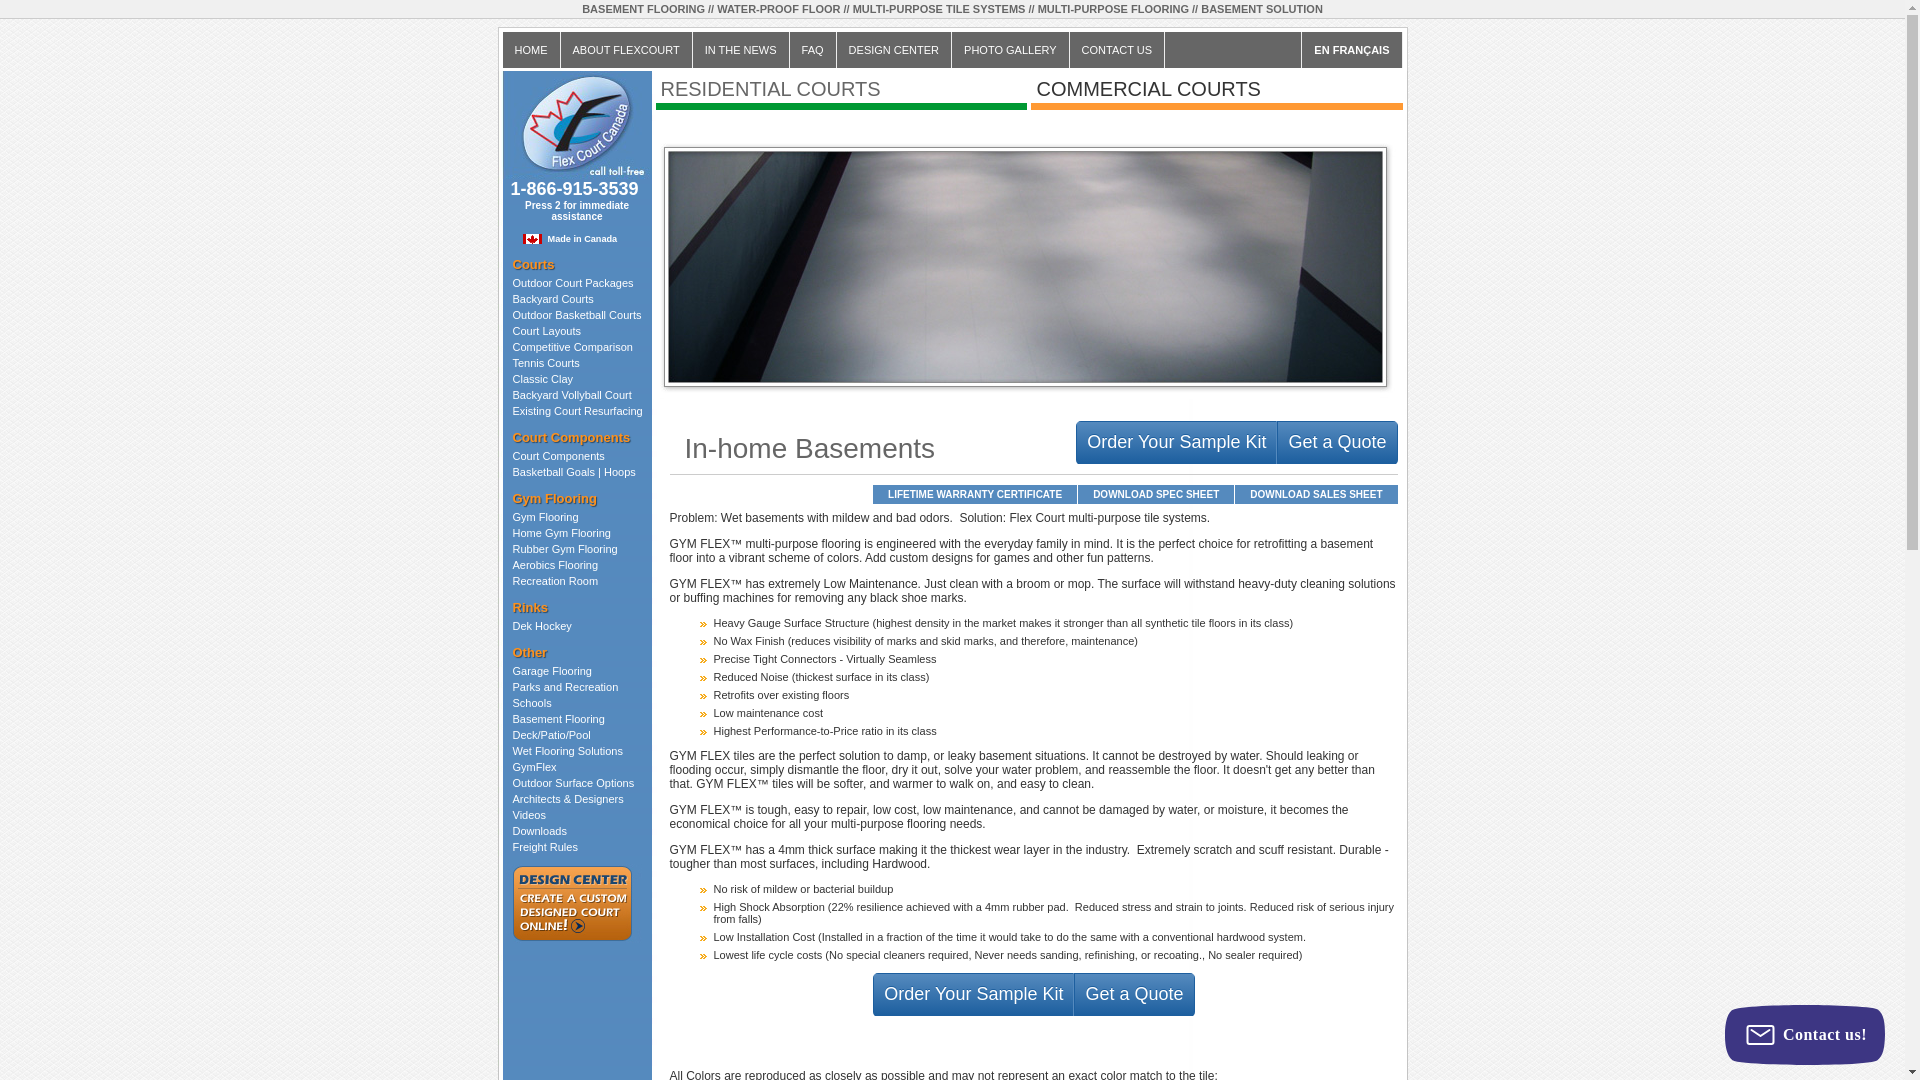  I want to click on Aerobics Flooring, so click(554, 565).